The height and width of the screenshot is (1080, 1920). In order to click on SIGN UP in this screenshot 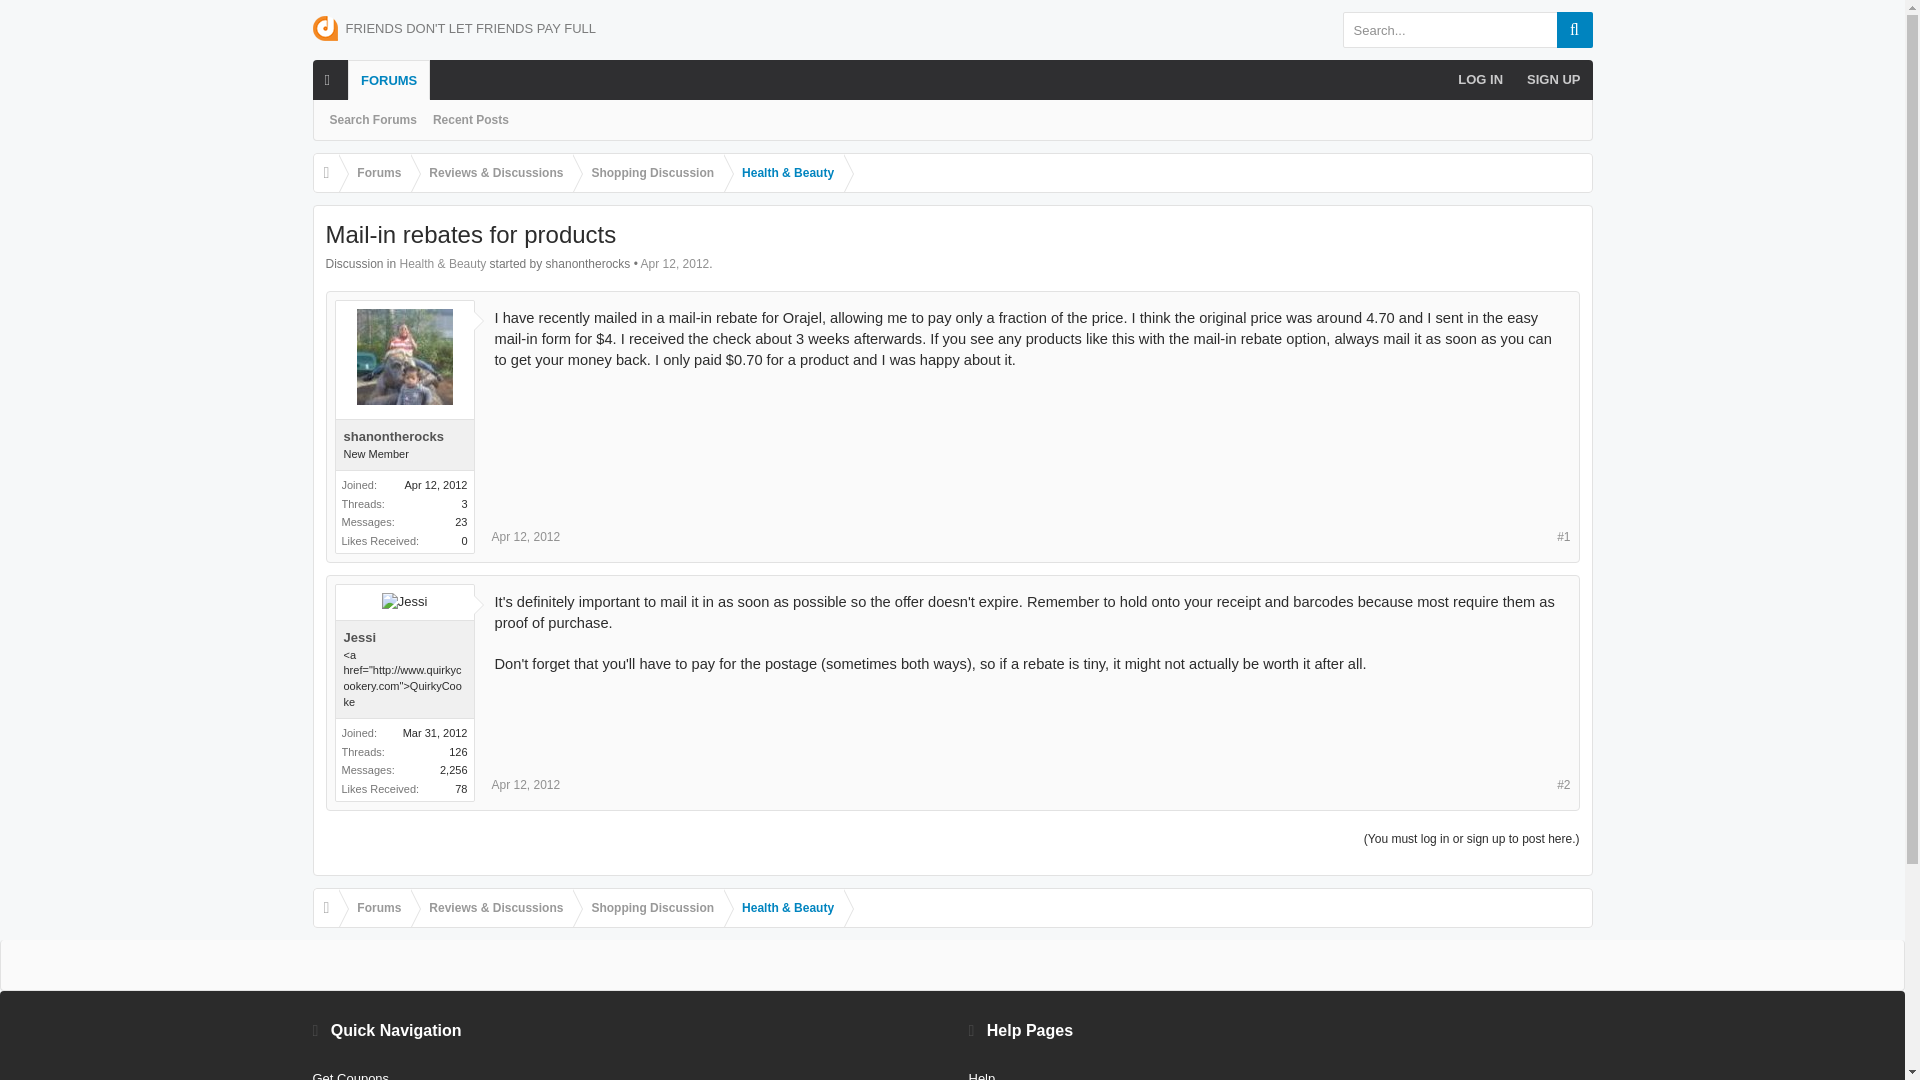, I will do `click(1552, 80)`.